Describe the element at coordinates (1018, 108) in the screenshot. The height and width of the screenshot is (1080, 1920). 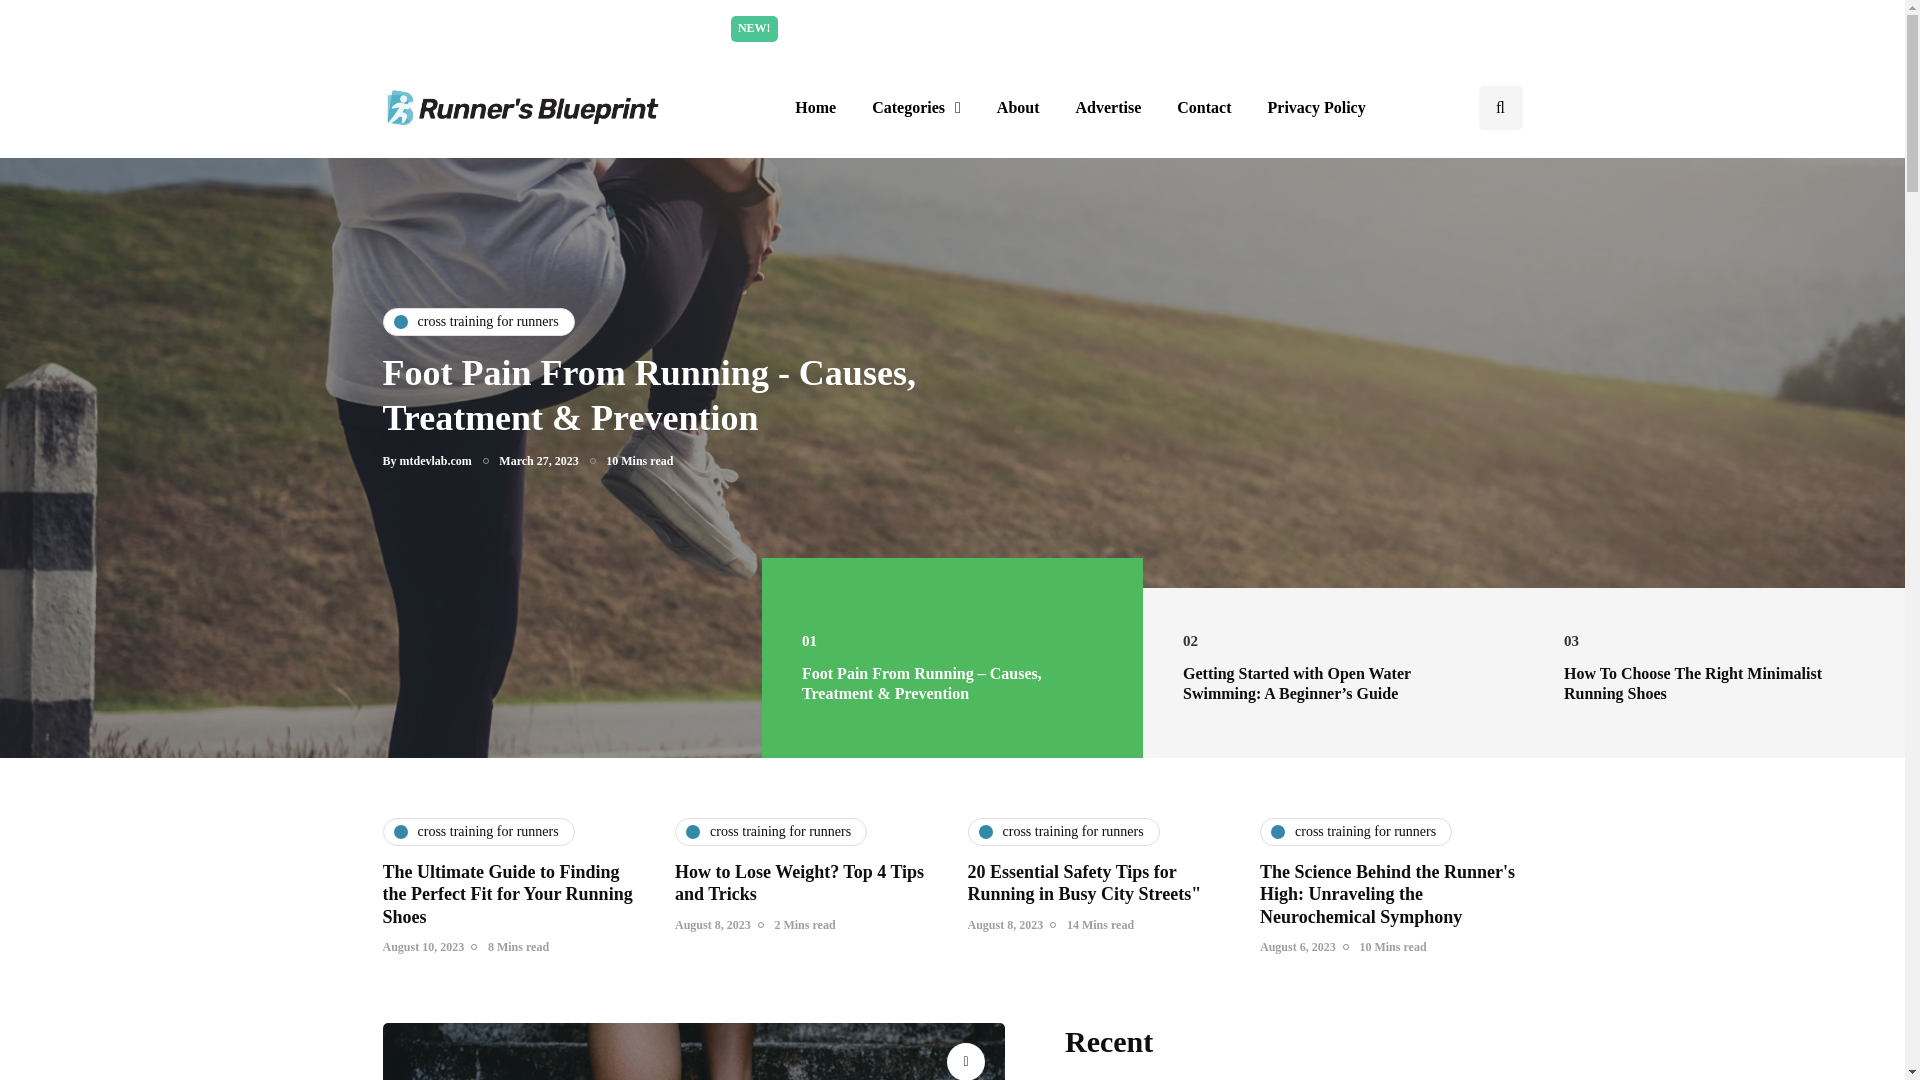
I see `About` at that location.